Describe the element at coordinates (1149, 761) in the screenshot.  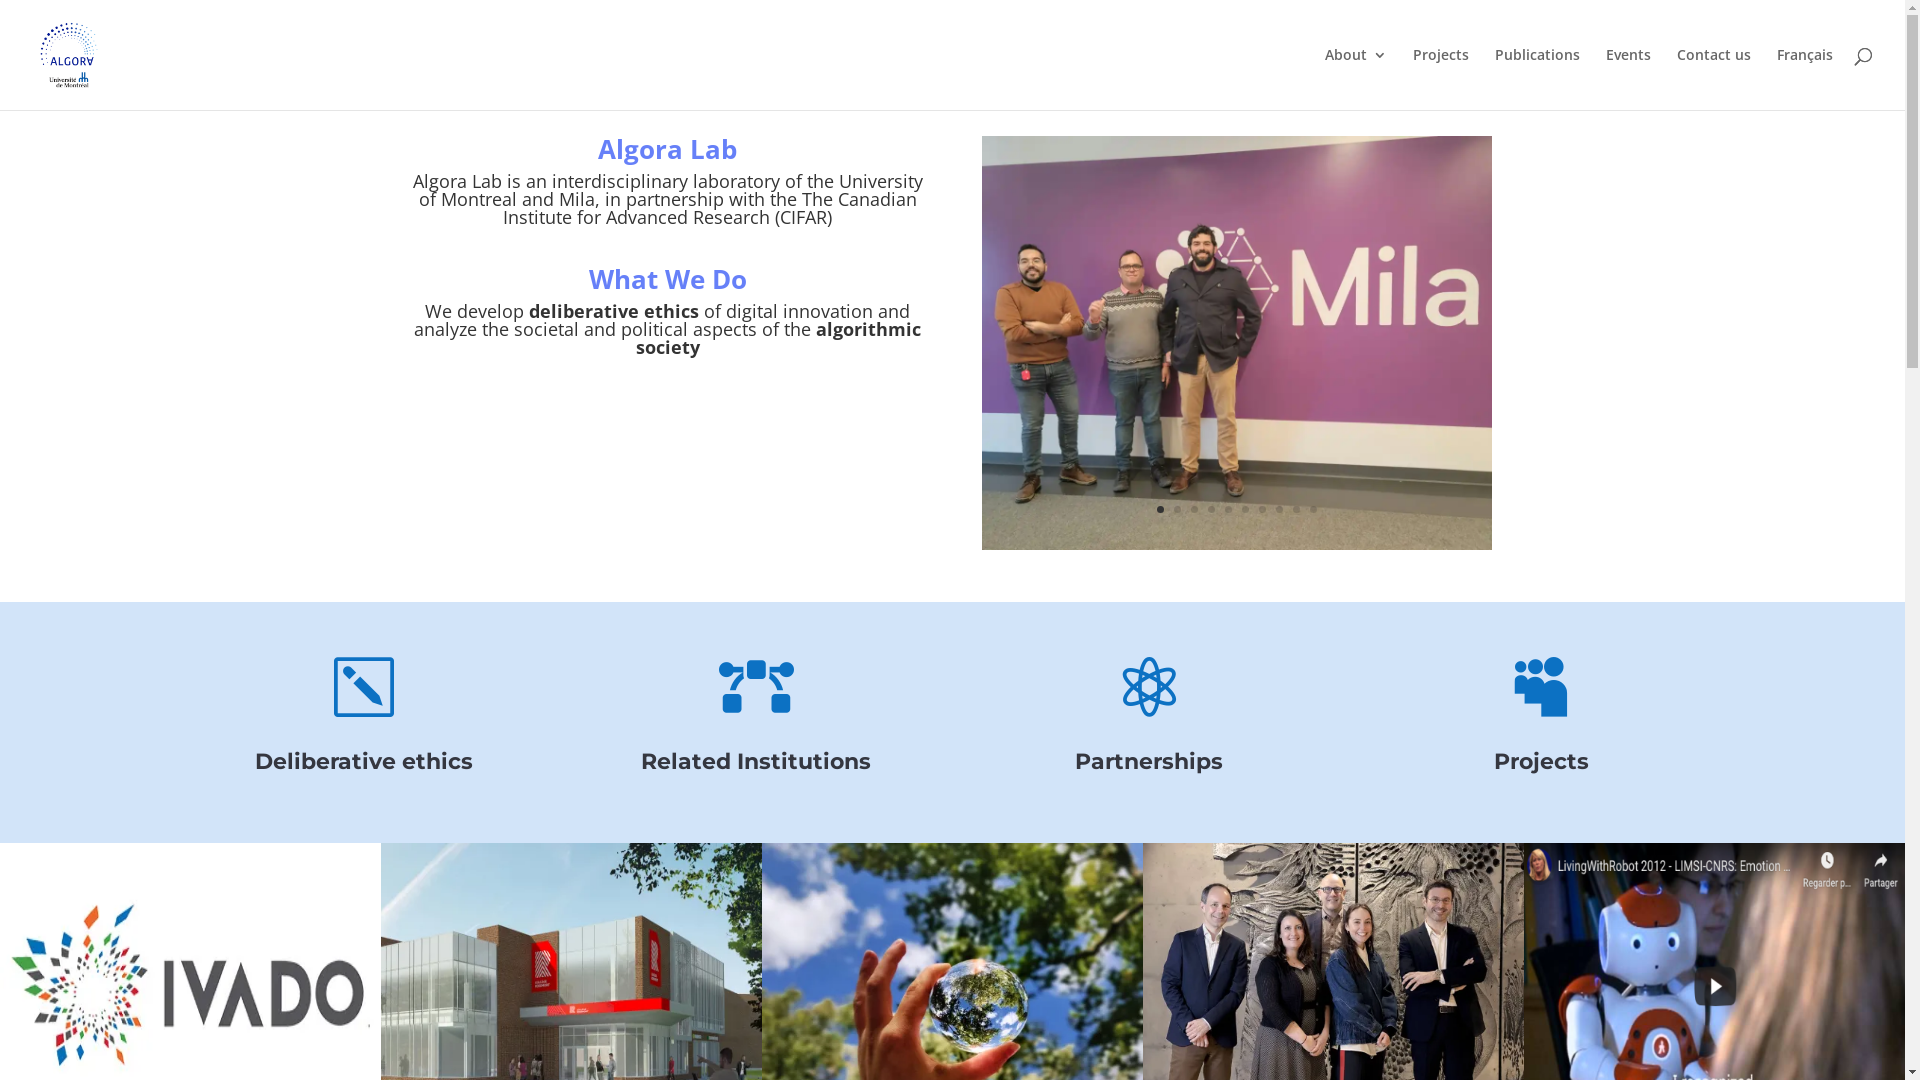
I see `Partnerships` at that location.